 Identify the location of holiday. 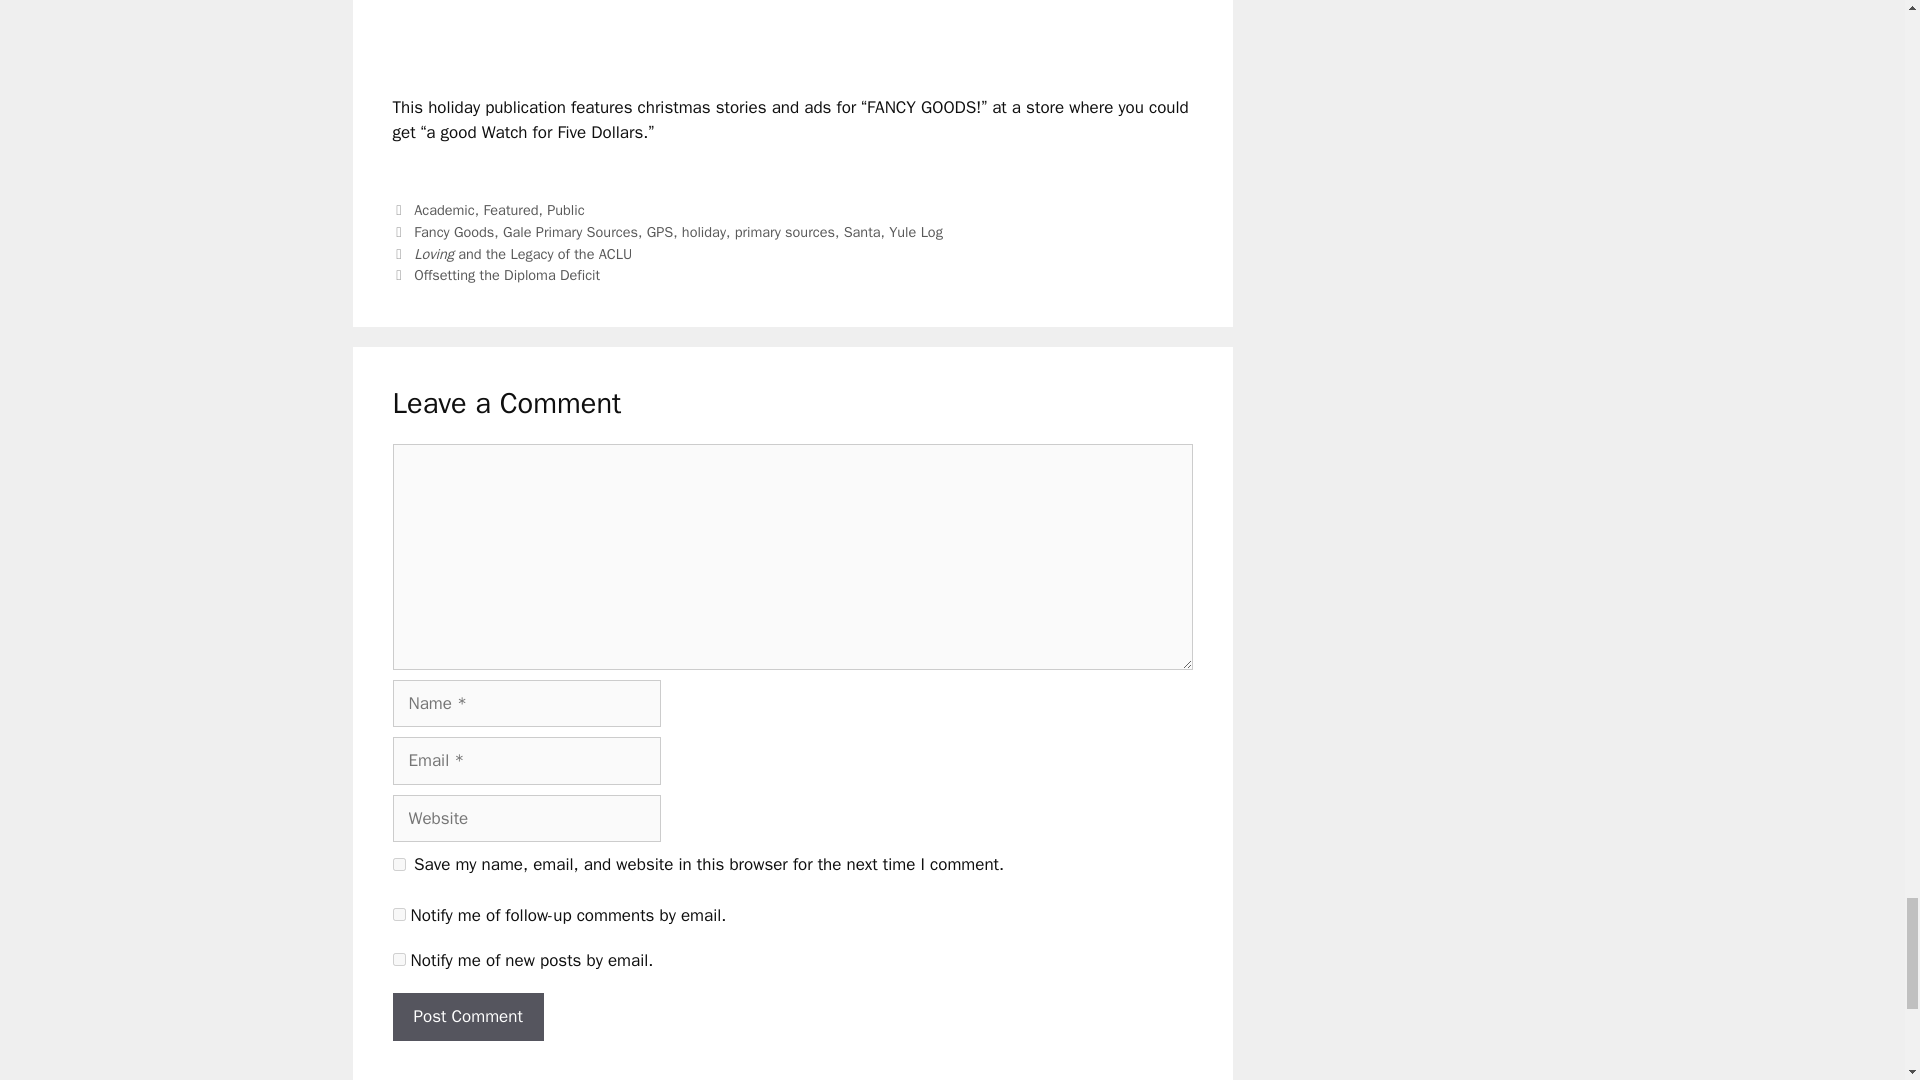
(703, 231).